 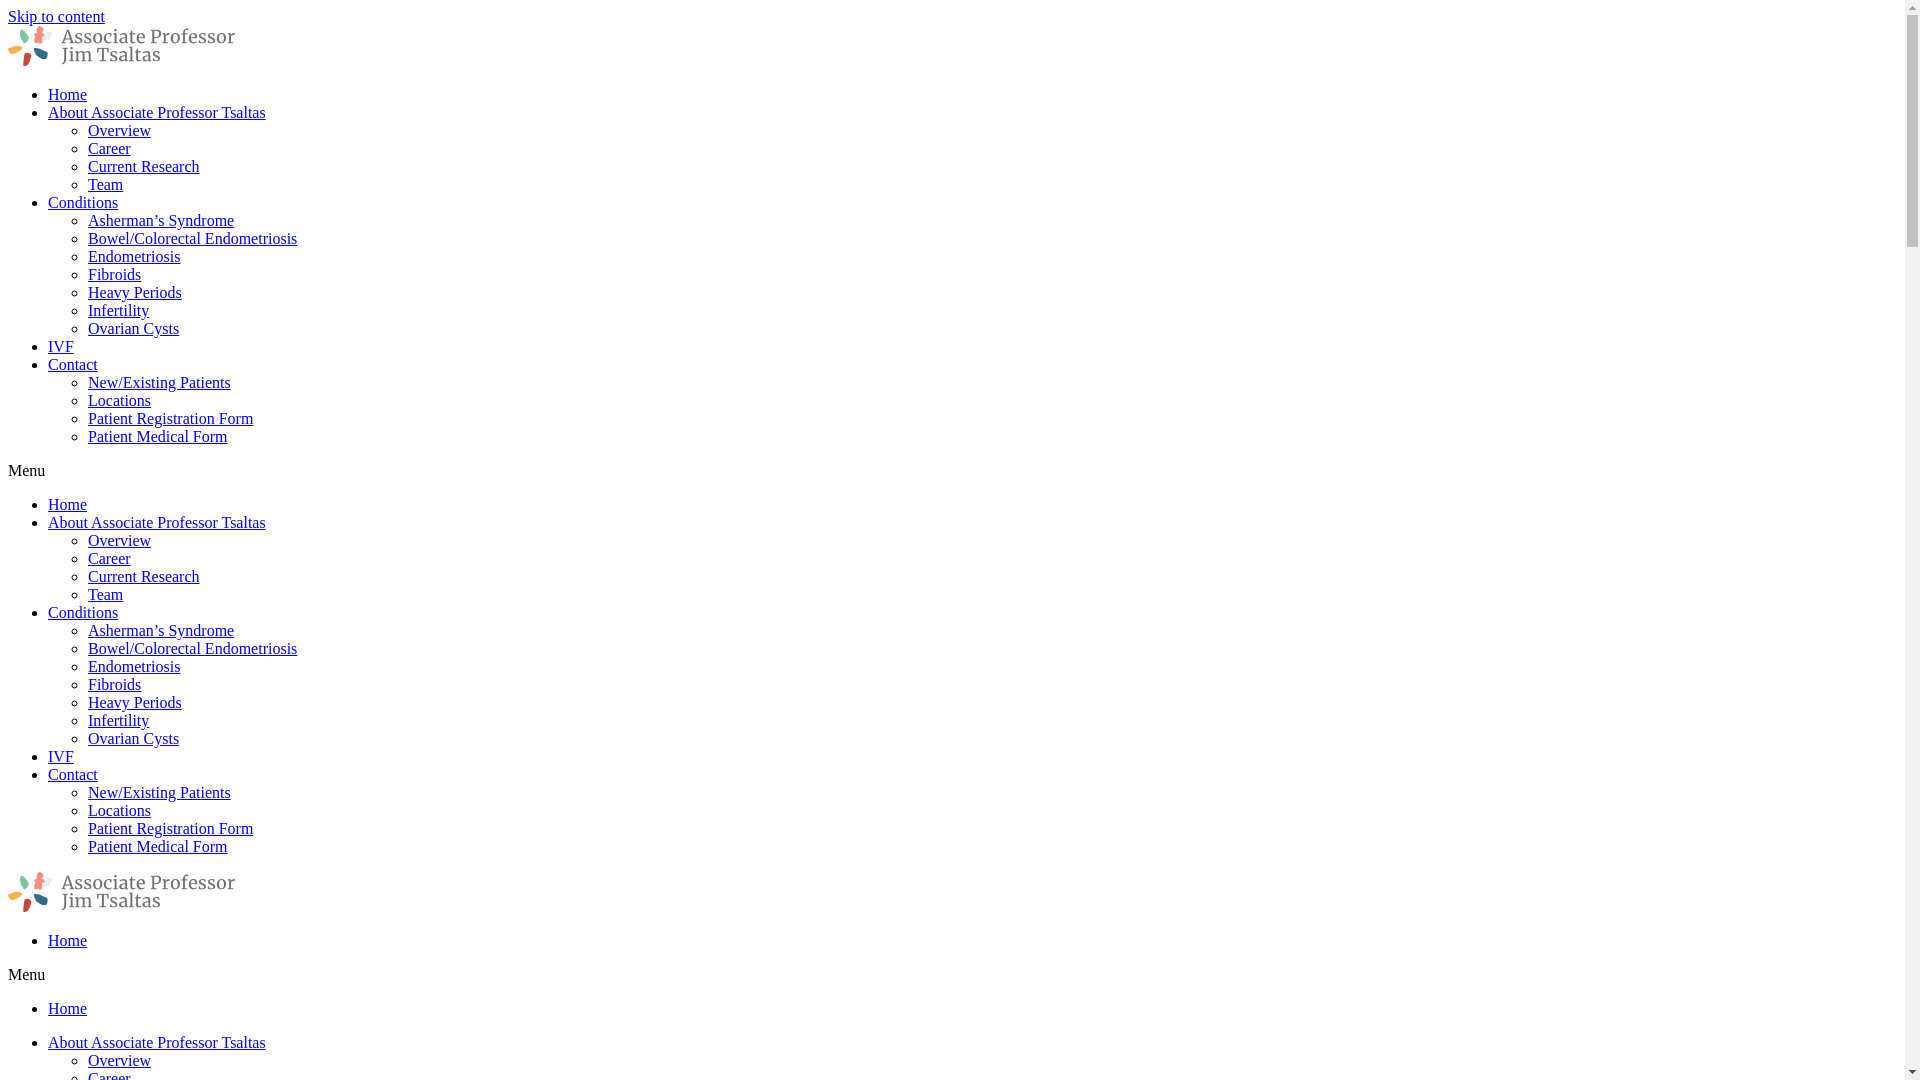 I want to click on Locations, so click(x=120, y=400).